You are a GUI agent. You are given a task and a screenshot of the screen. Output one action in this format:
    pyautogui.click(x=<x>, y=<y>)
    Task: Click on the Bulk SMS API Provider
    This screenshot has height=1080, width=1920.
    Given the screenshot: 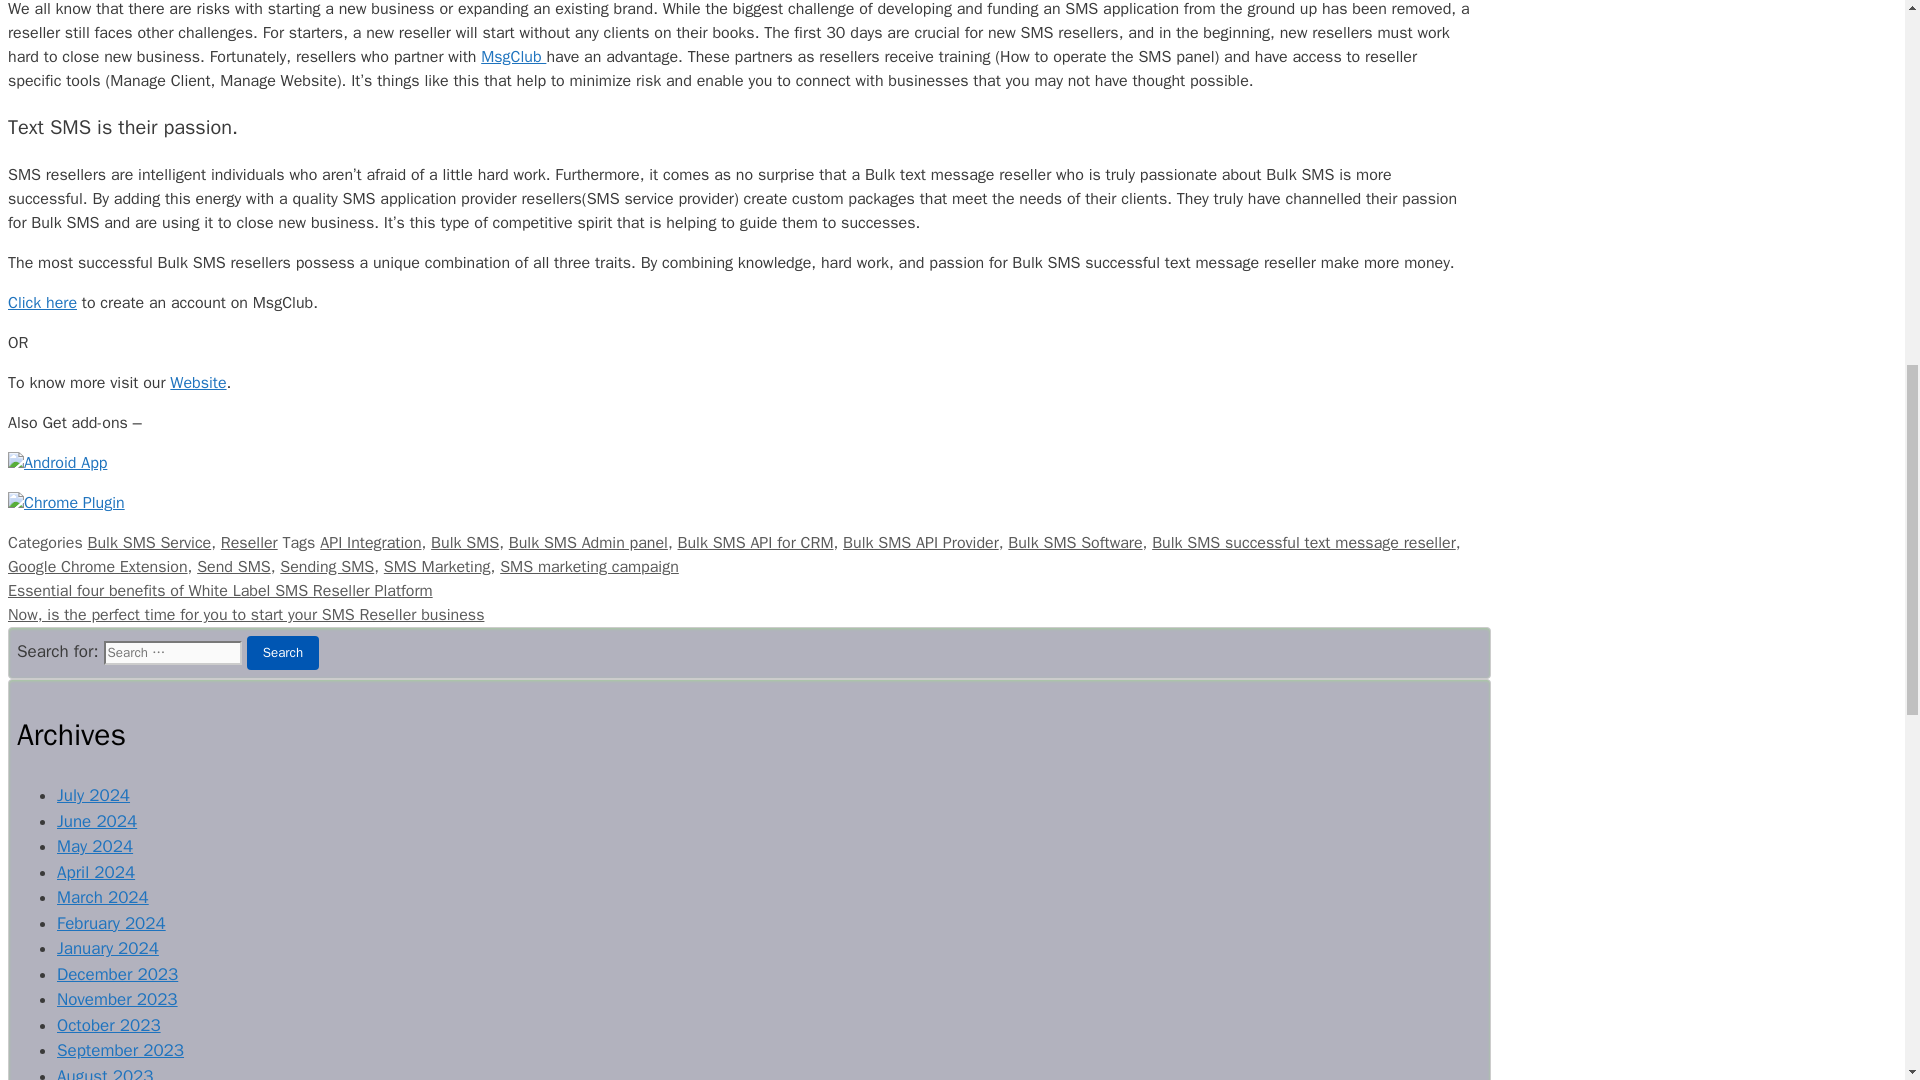 What is the action you would take?
    pyautogui.click(x=920, y=542)
    